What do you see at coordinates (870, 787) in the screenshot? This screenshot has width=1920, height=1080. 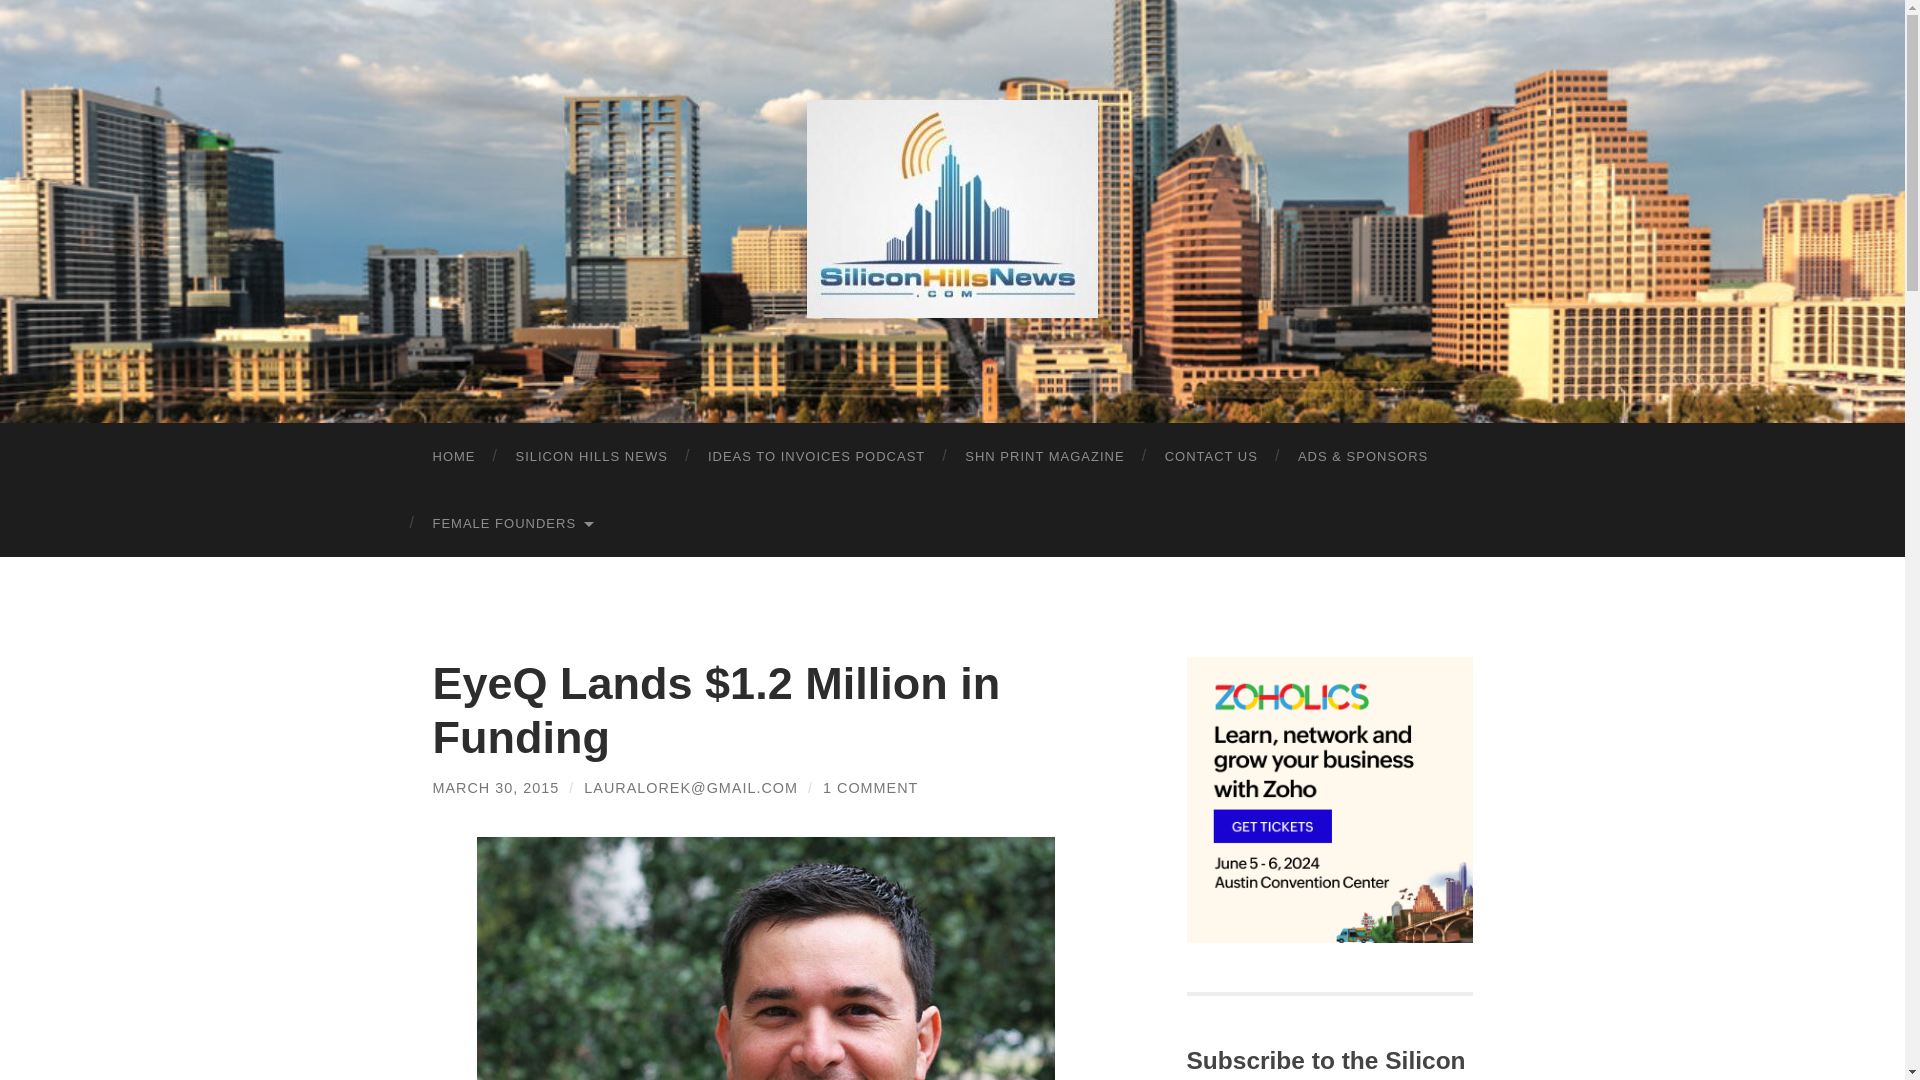 I see `1 COMMENT` at bounding box center [870, 787].